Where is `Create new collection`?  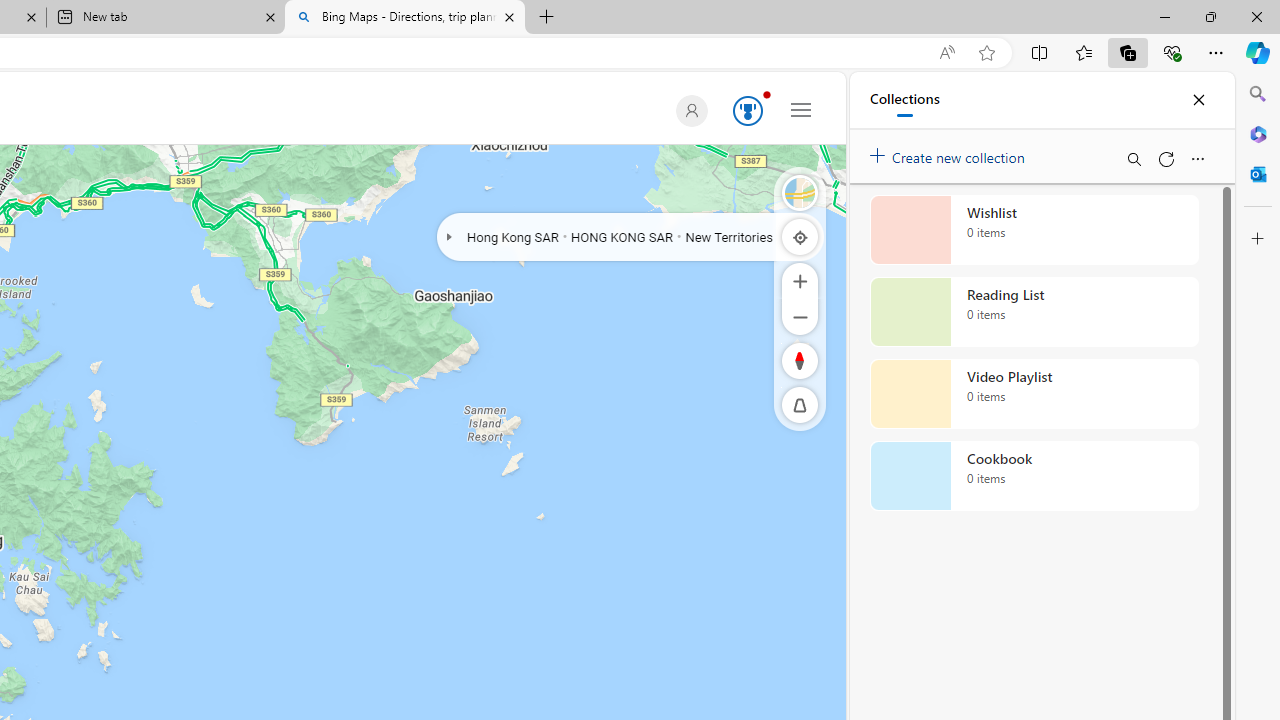 Create new collection is located at coordinates (950, 153).